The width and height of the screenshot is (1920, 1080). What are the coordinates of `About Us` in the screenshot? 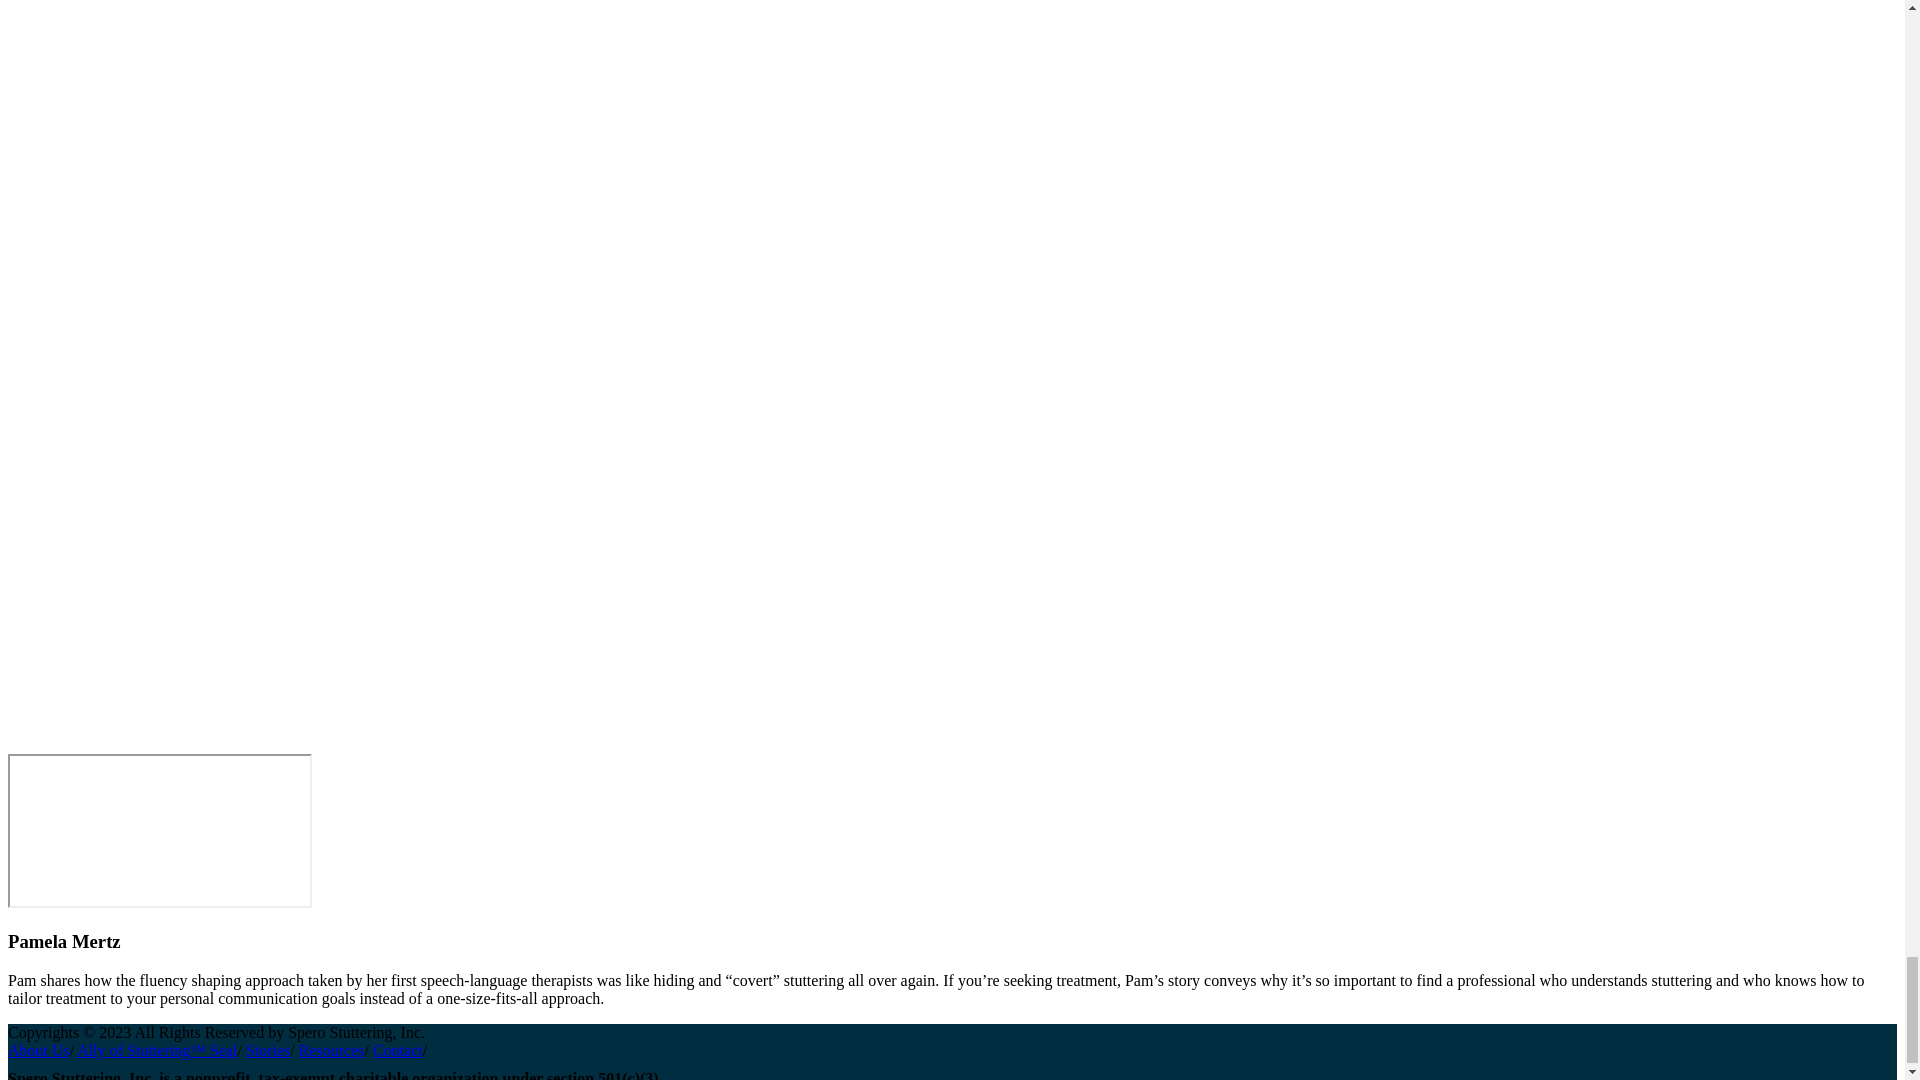 It's located at (38, 1050).